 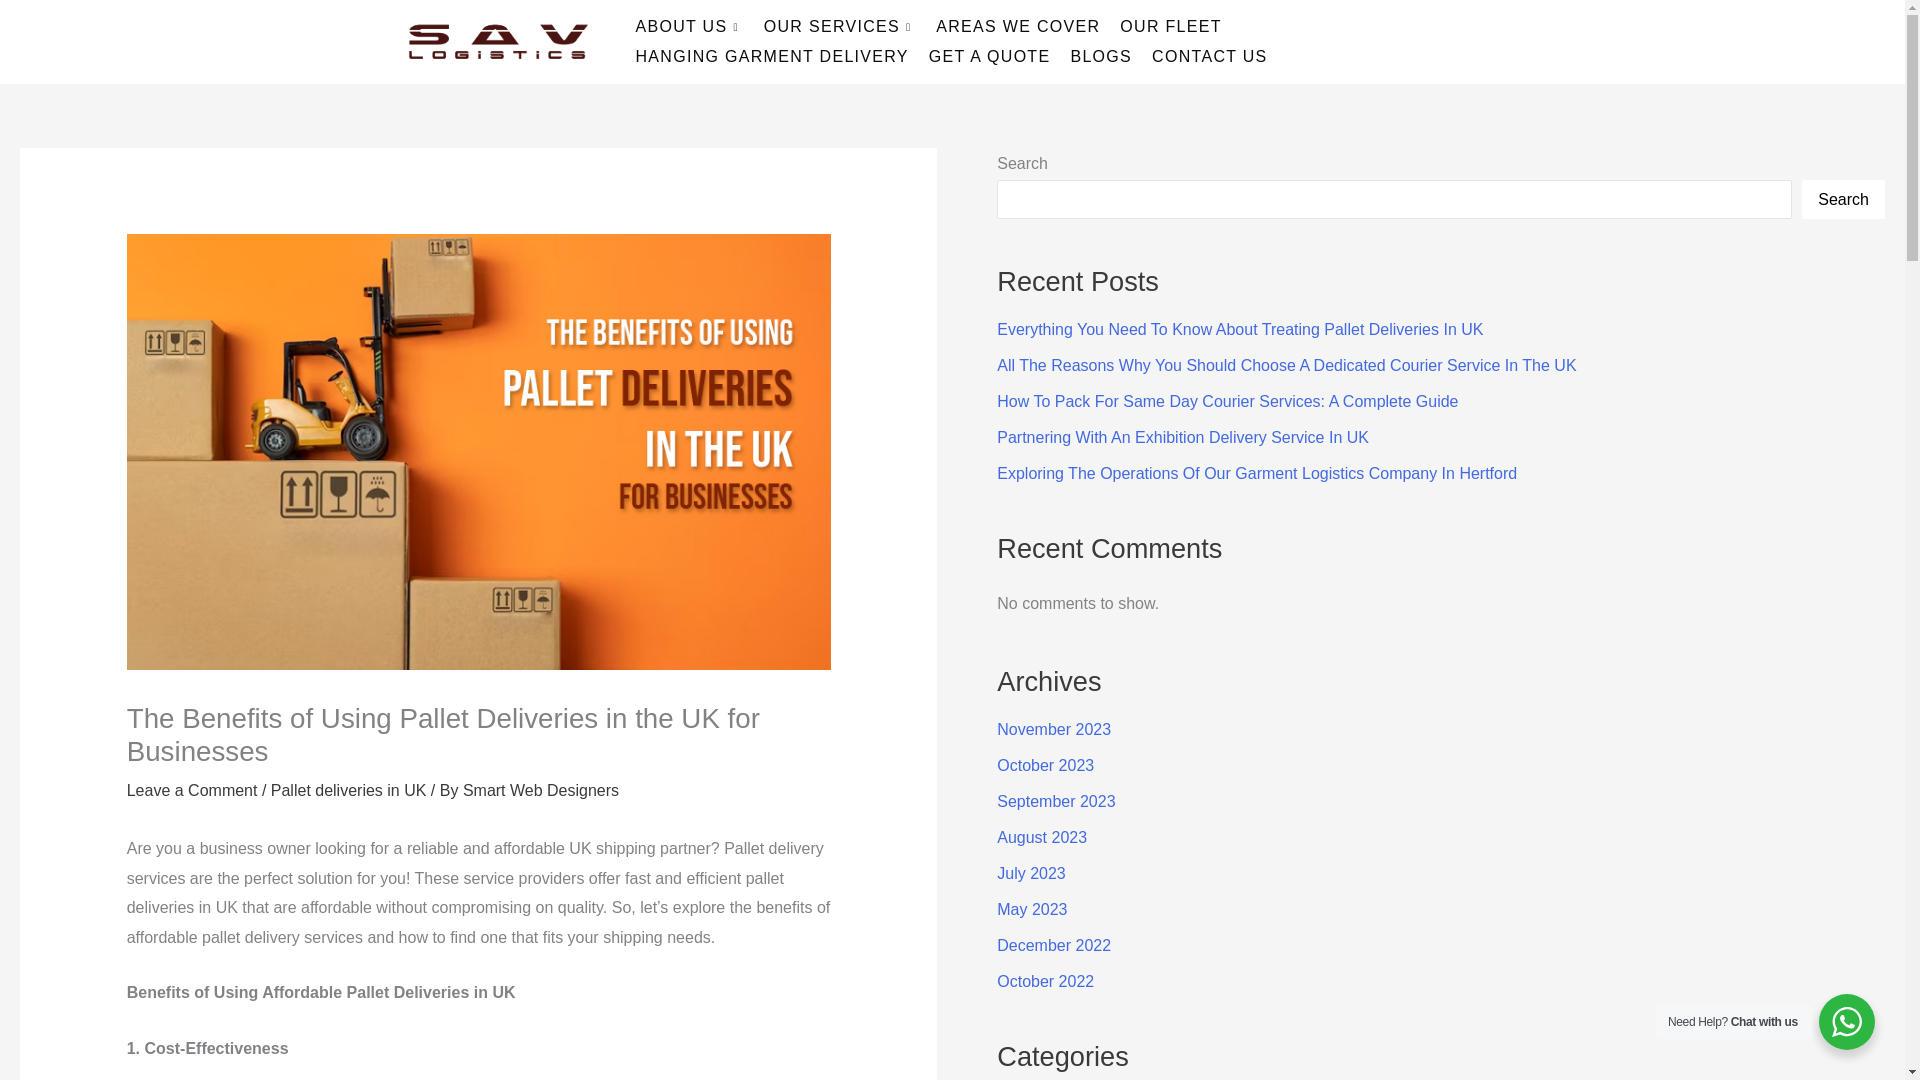 What do you see at coordinates (1017, 26) in the screenshot?
I see `AREAS WE COVER` at bounding box center [1017, 26].